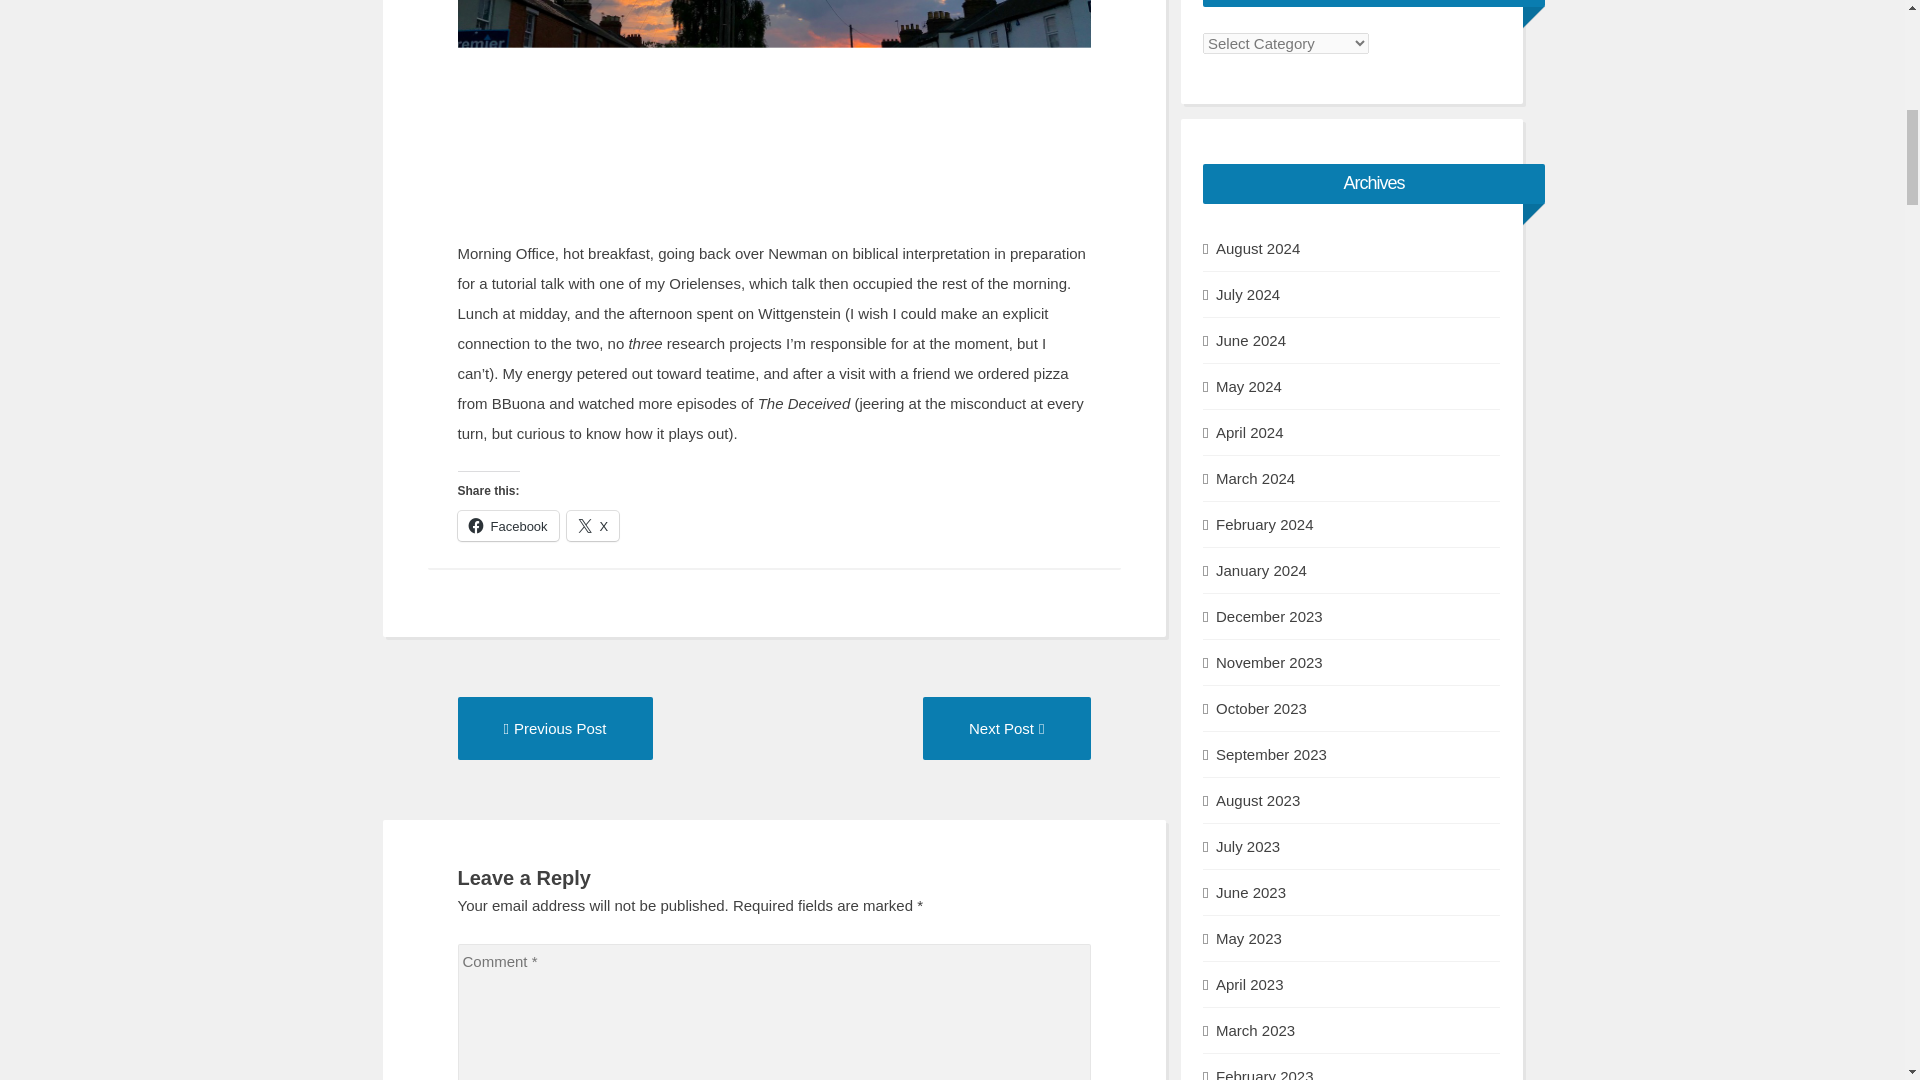  Describe the element at coordinates (555, 728) in the screenshot. I see `Facebook` at that location.